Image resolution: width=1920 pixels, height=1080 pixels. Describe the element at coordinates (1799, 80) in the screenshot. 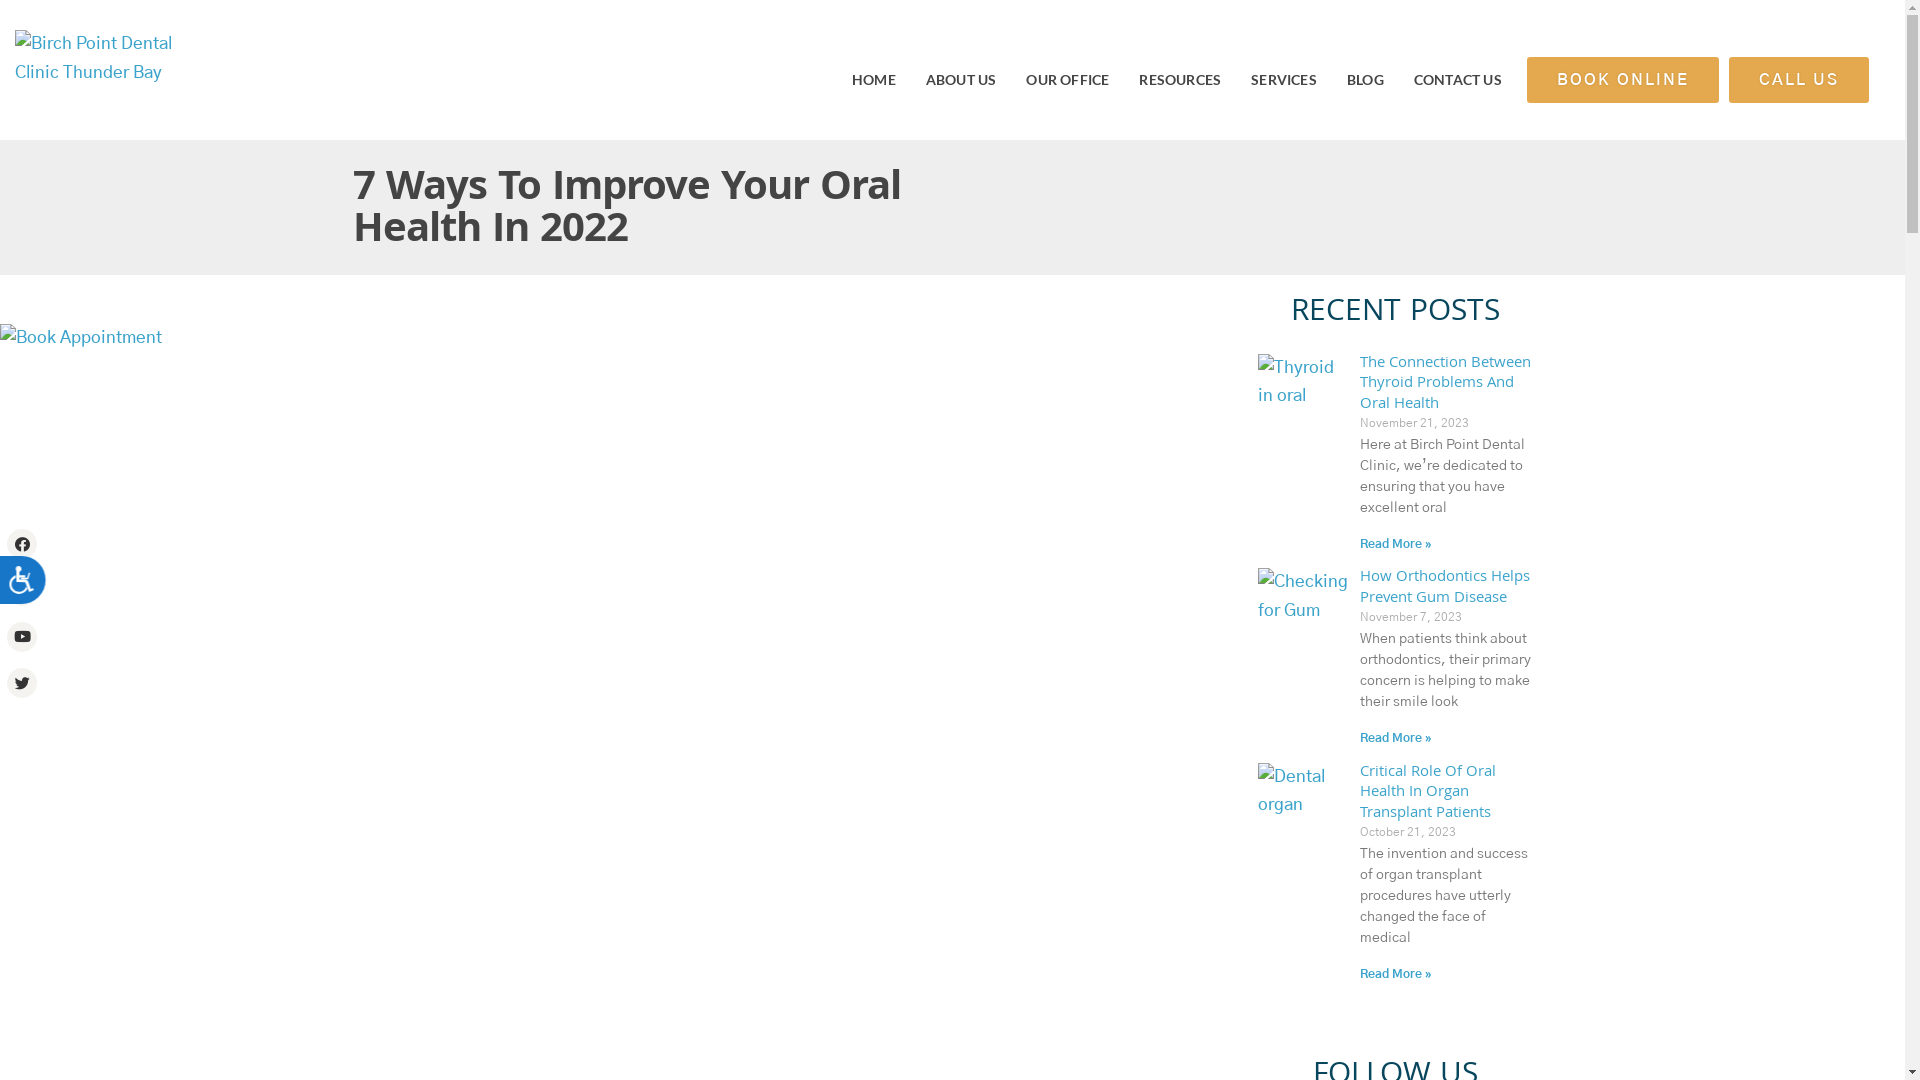

I see `CALL US` at that location.